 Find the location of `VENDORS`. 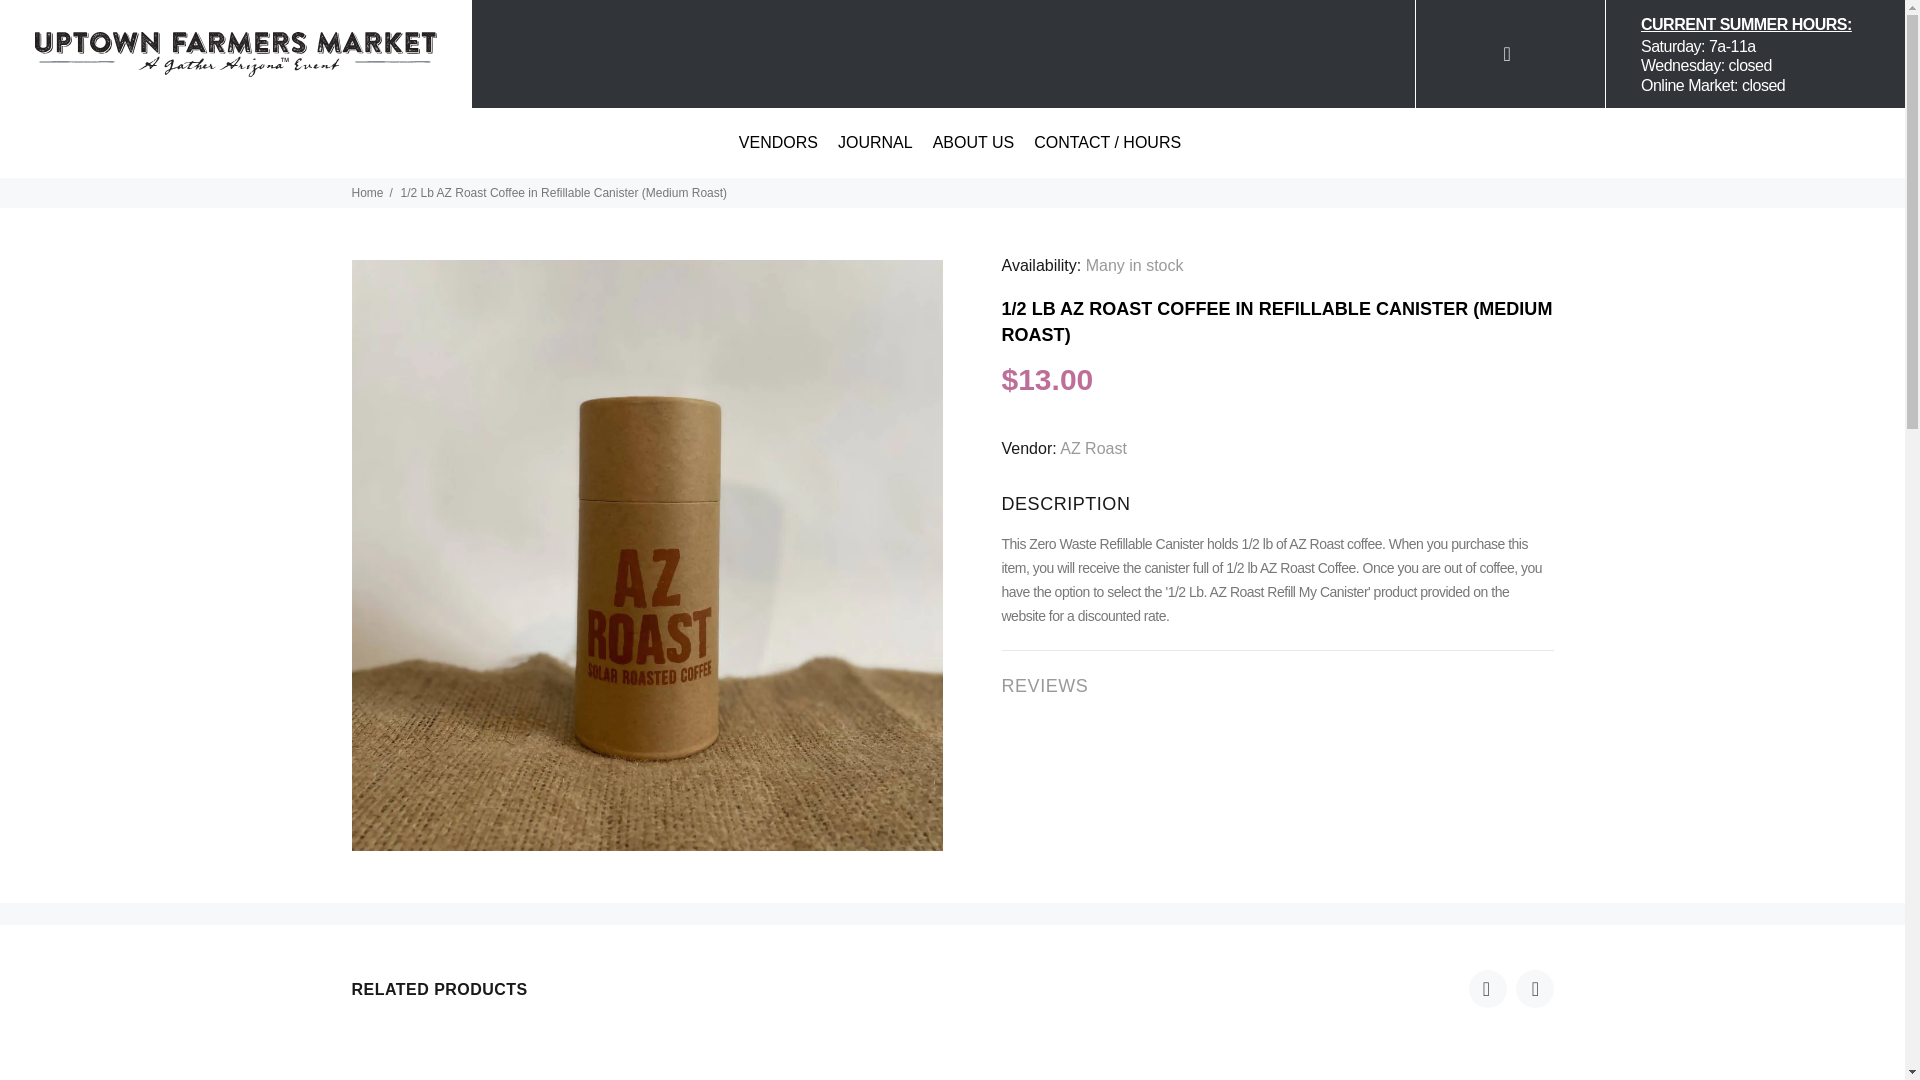

VENDORS is located at coordinates (778, 34).